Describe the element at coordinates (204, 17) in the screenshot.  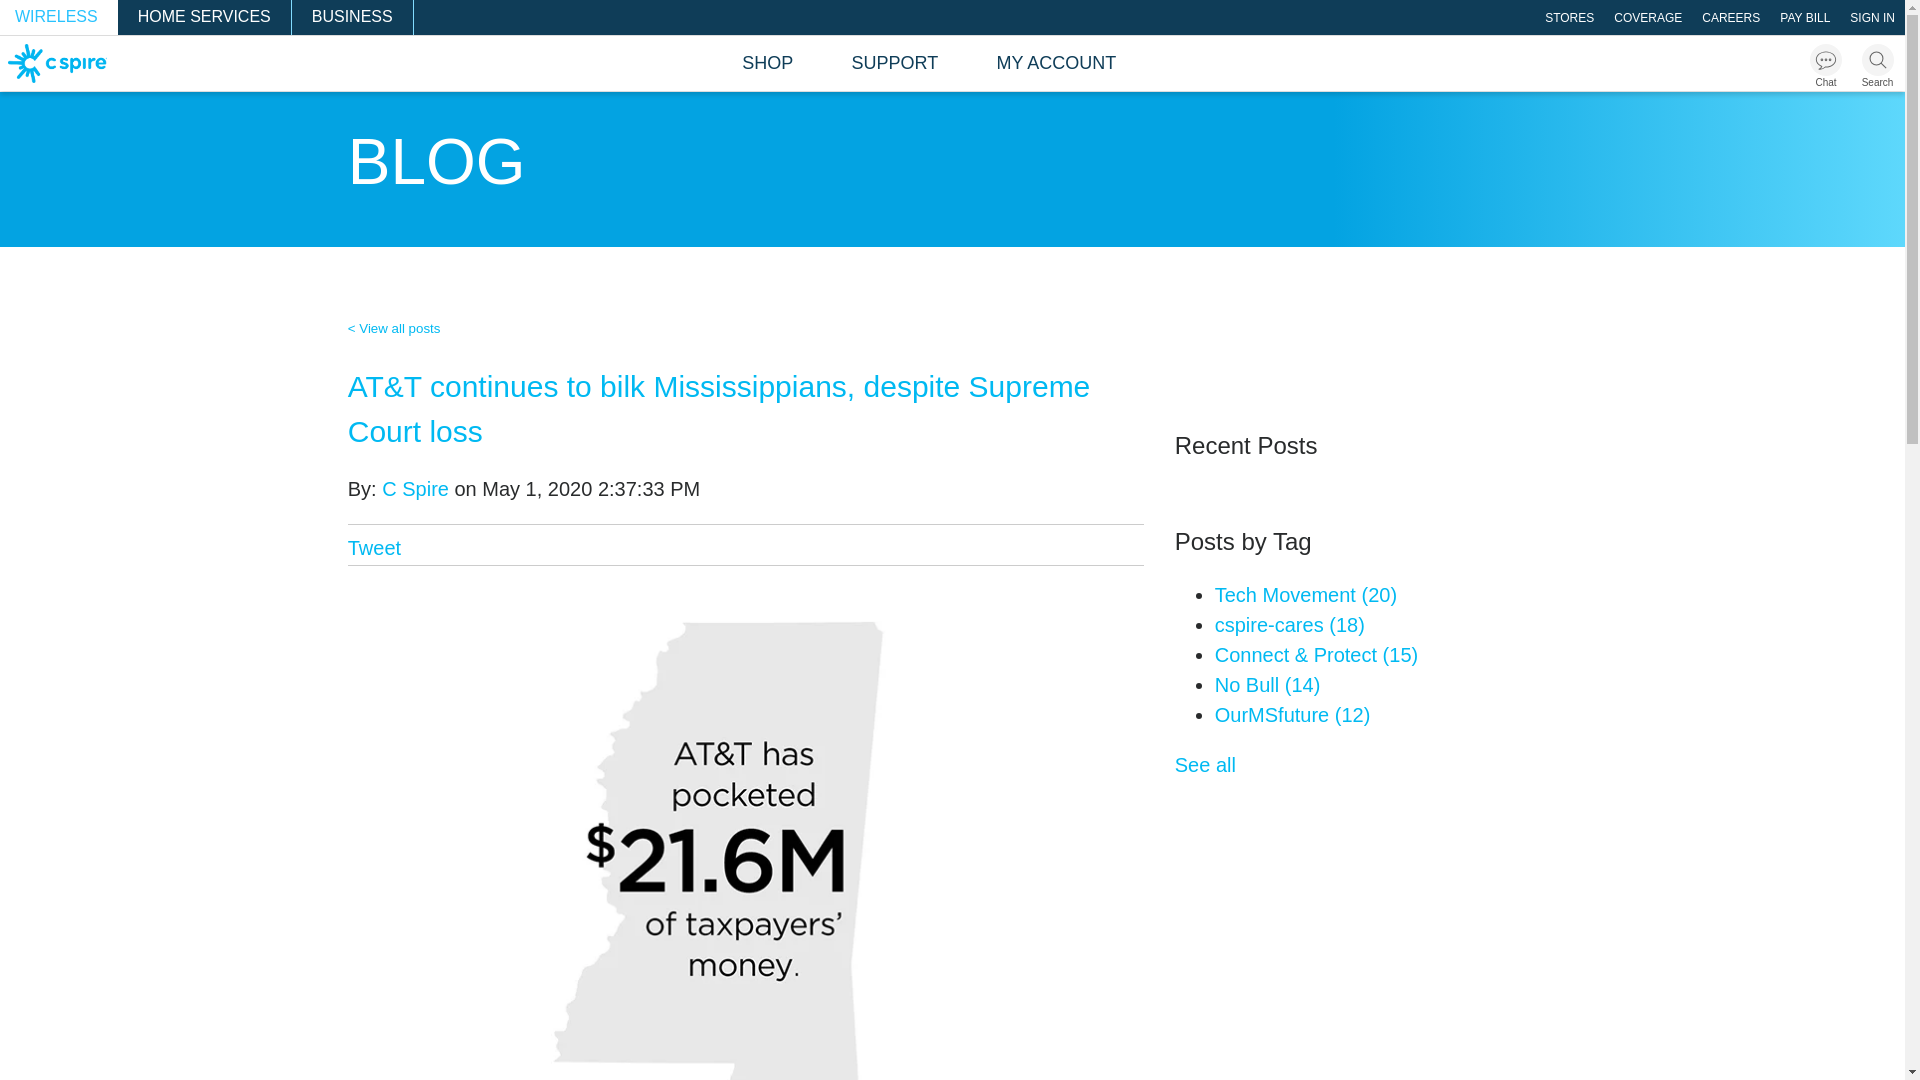
I see `HOME SERVICES` at that location.